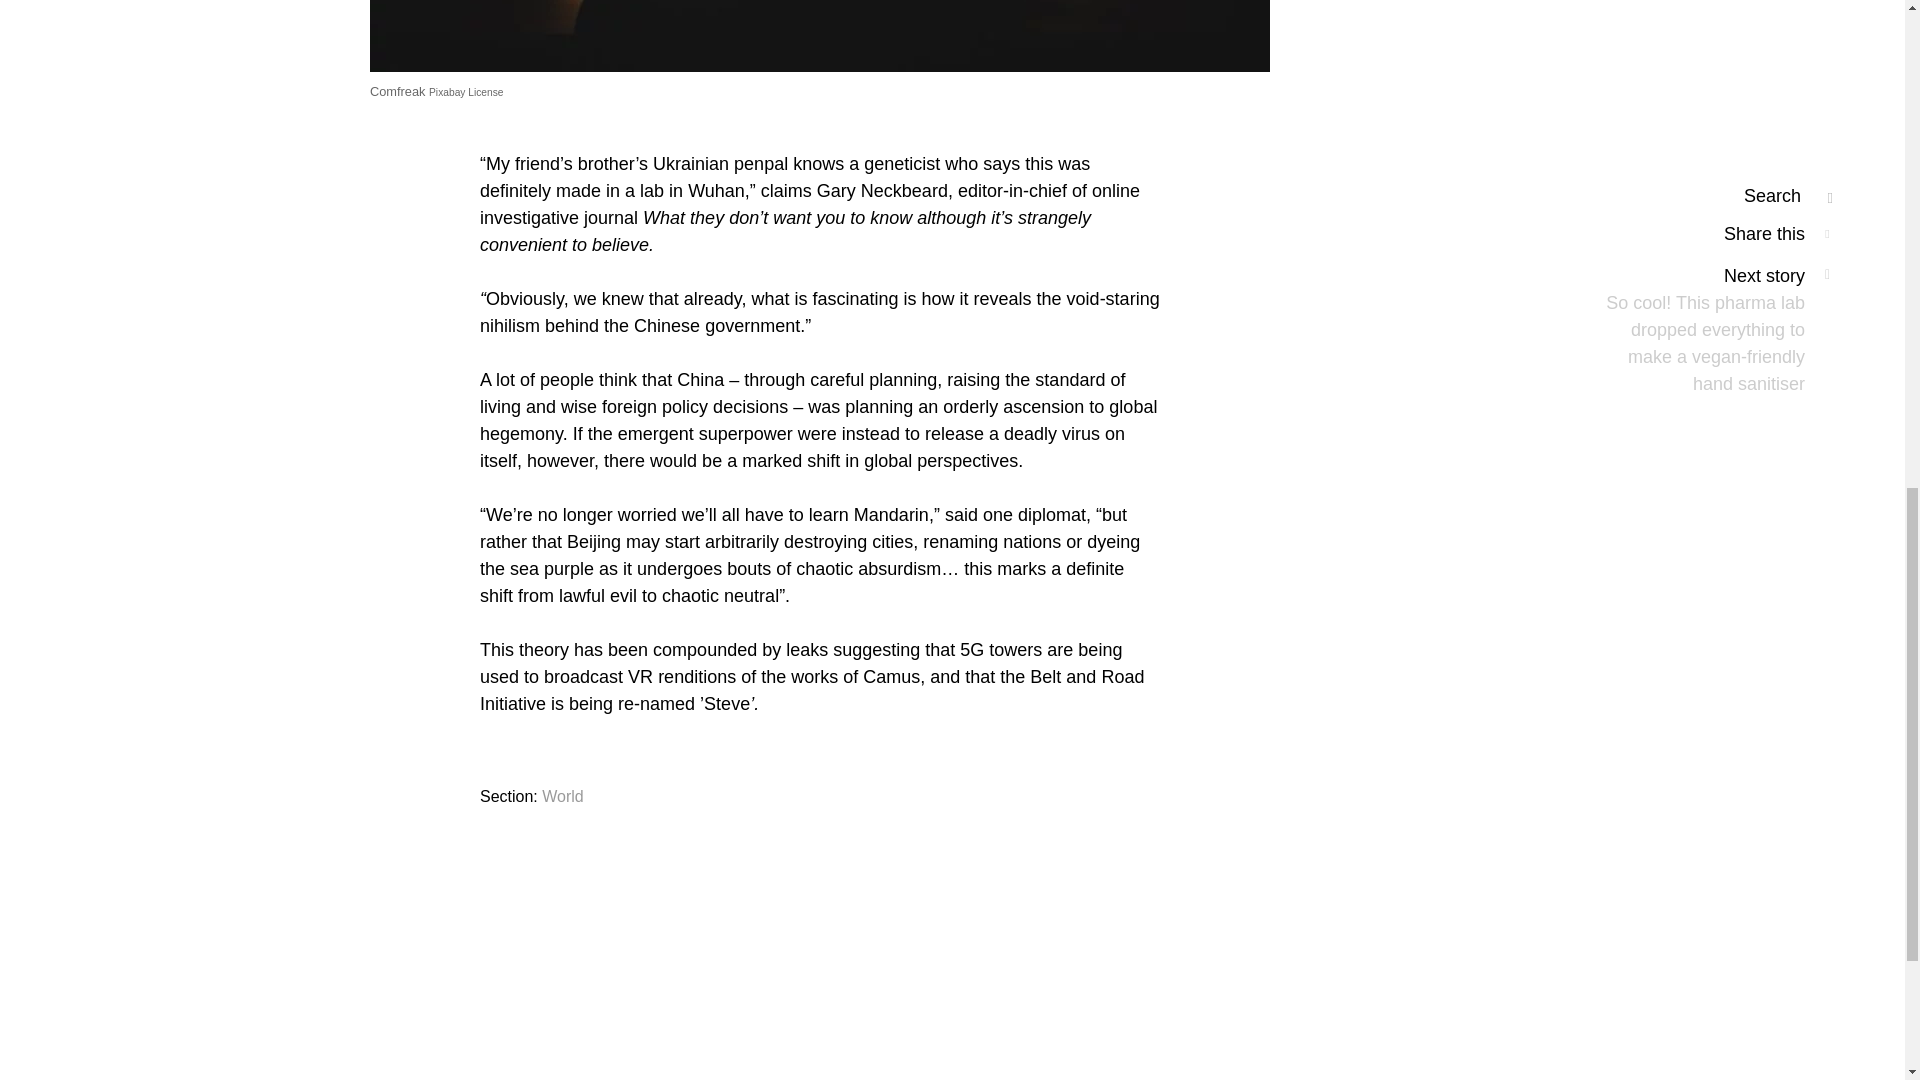  I want to click on Facebook, so click(720, 1079).